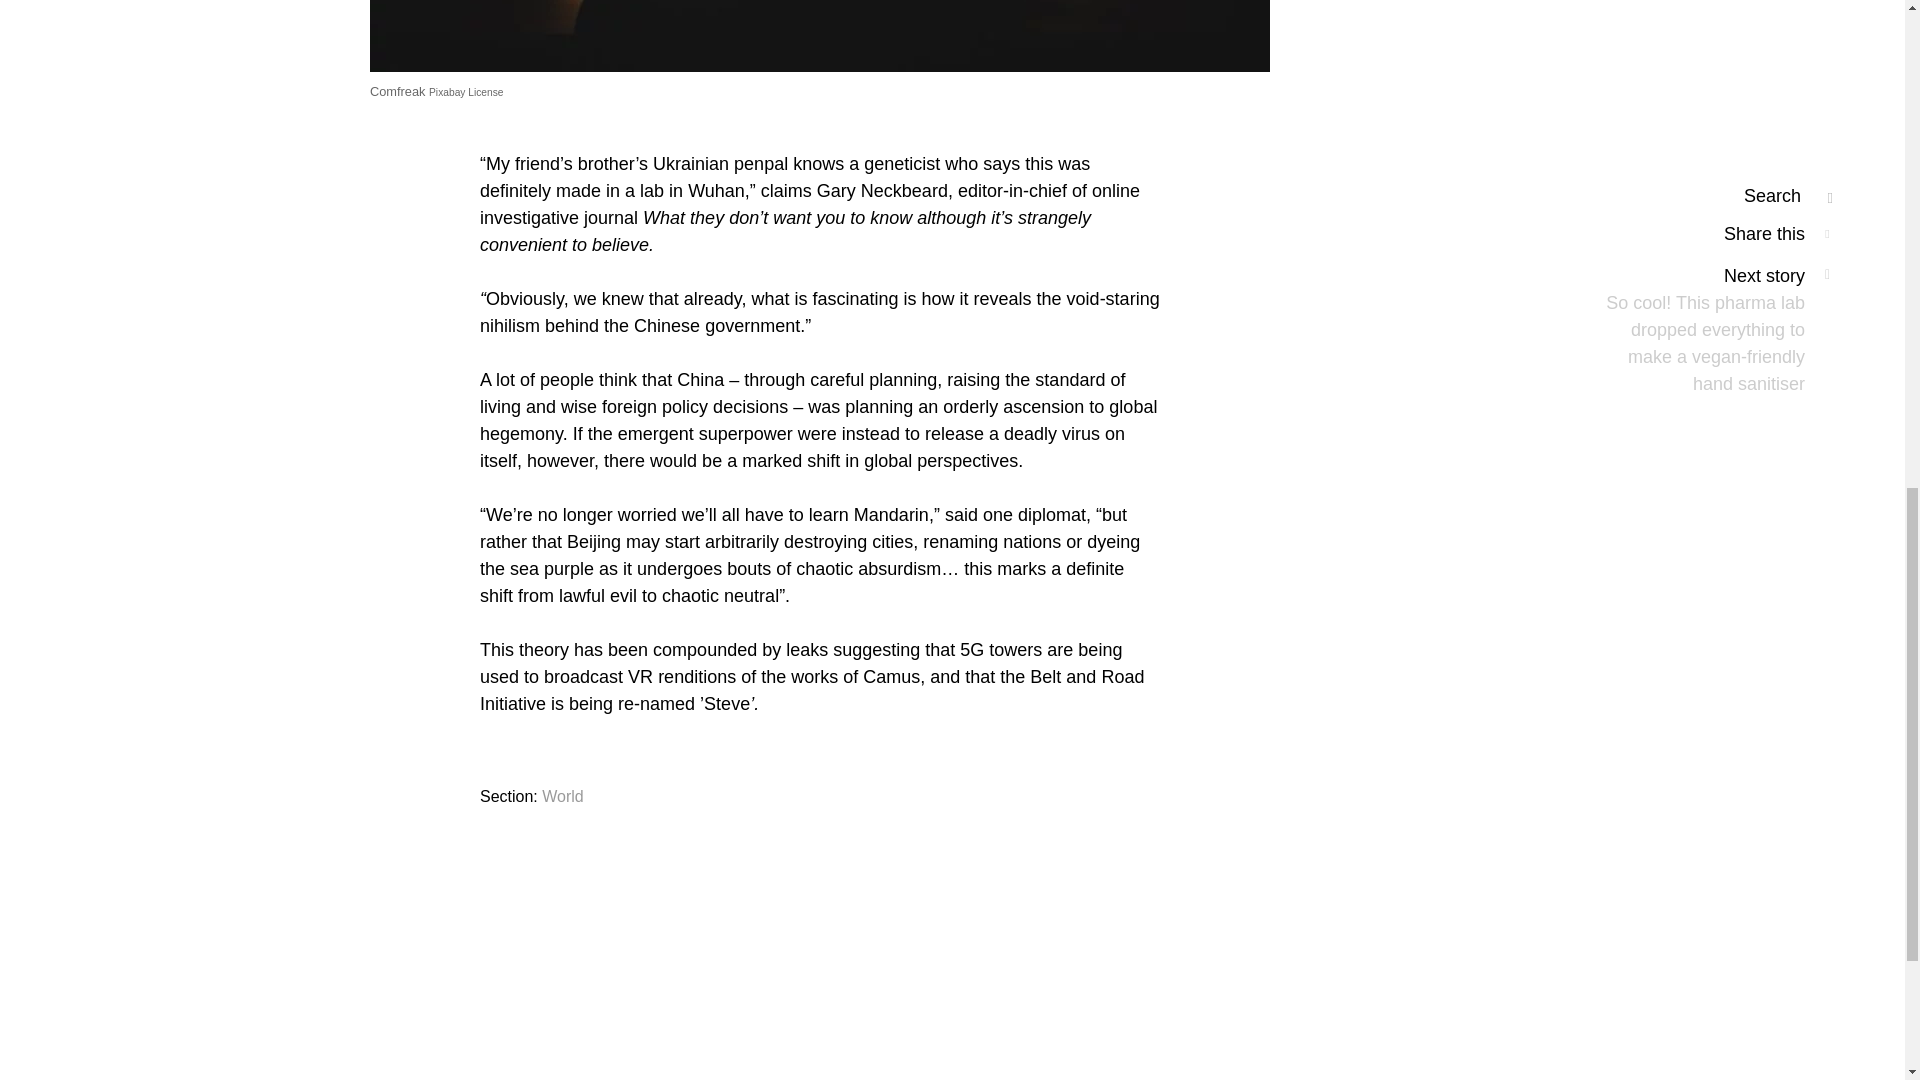  I want to click on Facebook, so click(720, 1079).